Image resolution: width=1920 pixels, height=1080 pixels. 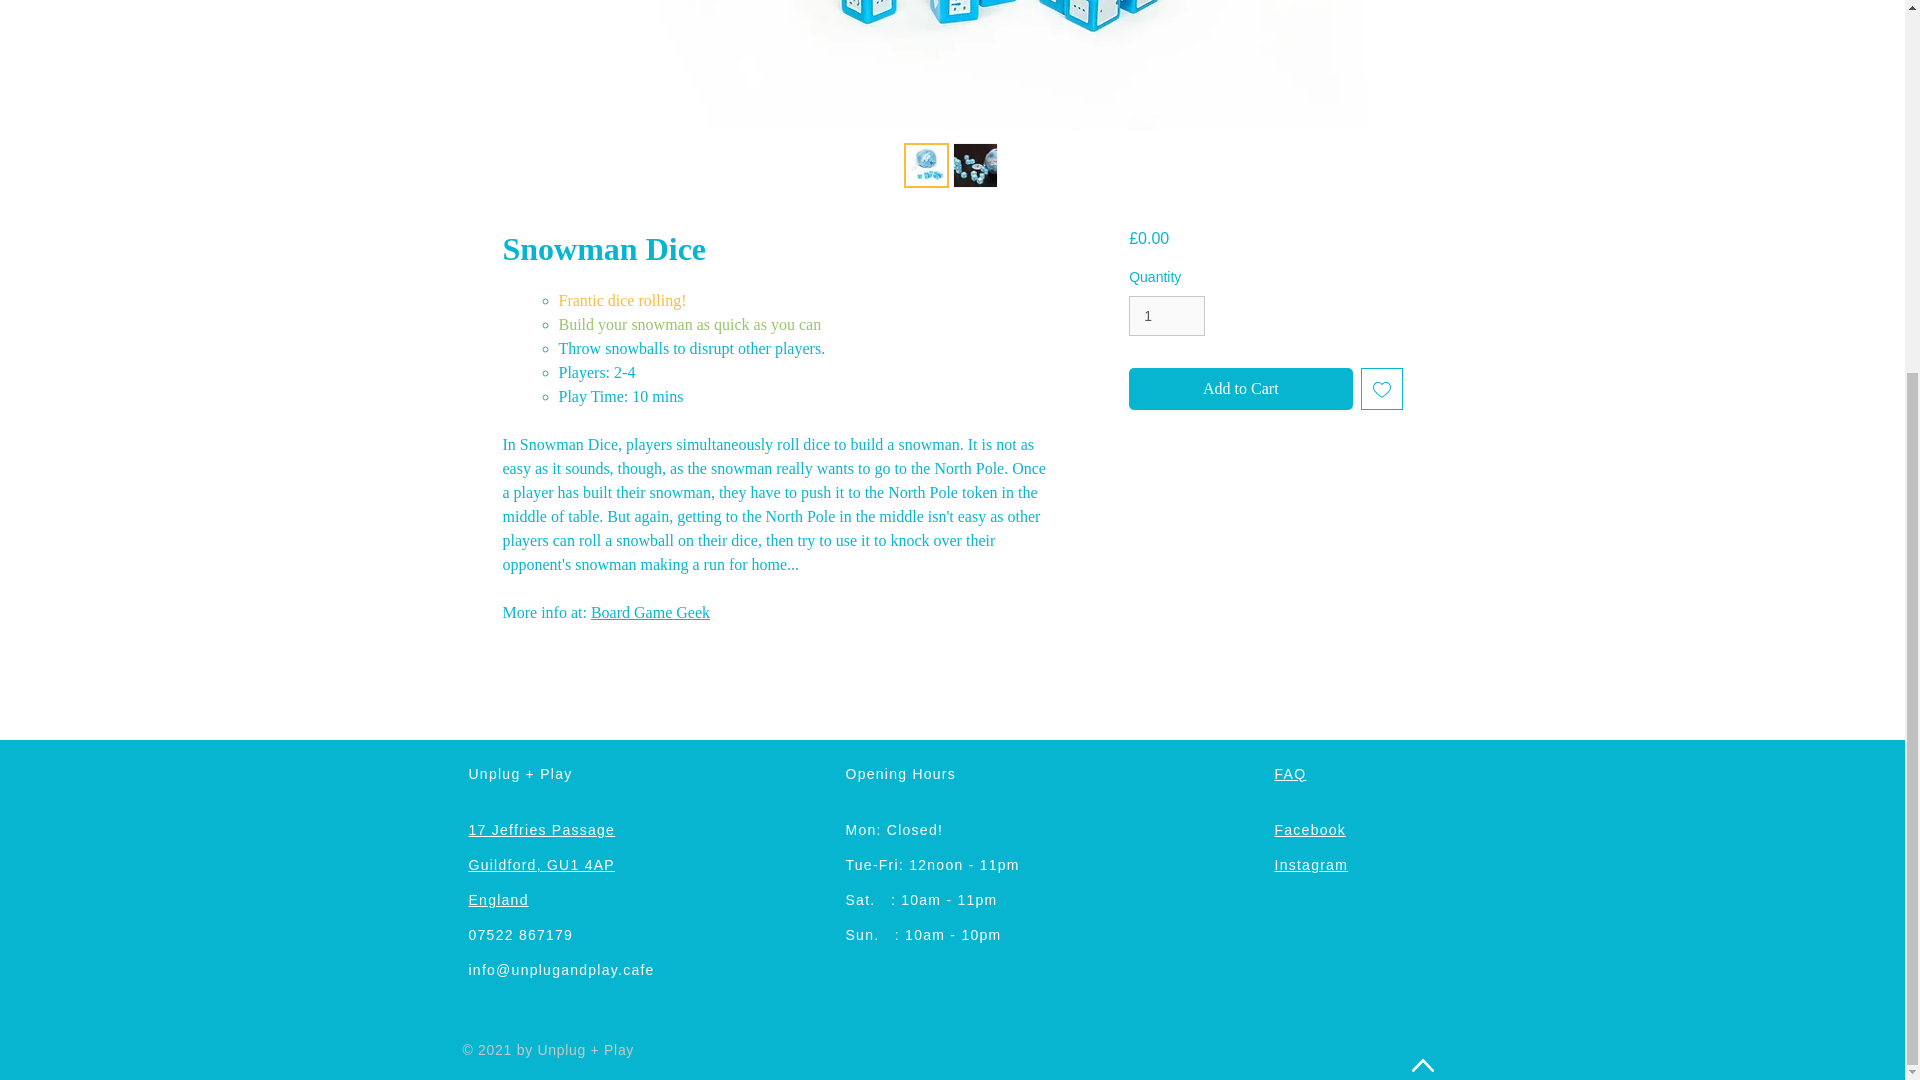 What do you see at coordinates (541, 864) in the screenshot?
I see `Guildford, GU1 4AP` at bounding box center [541, 864].